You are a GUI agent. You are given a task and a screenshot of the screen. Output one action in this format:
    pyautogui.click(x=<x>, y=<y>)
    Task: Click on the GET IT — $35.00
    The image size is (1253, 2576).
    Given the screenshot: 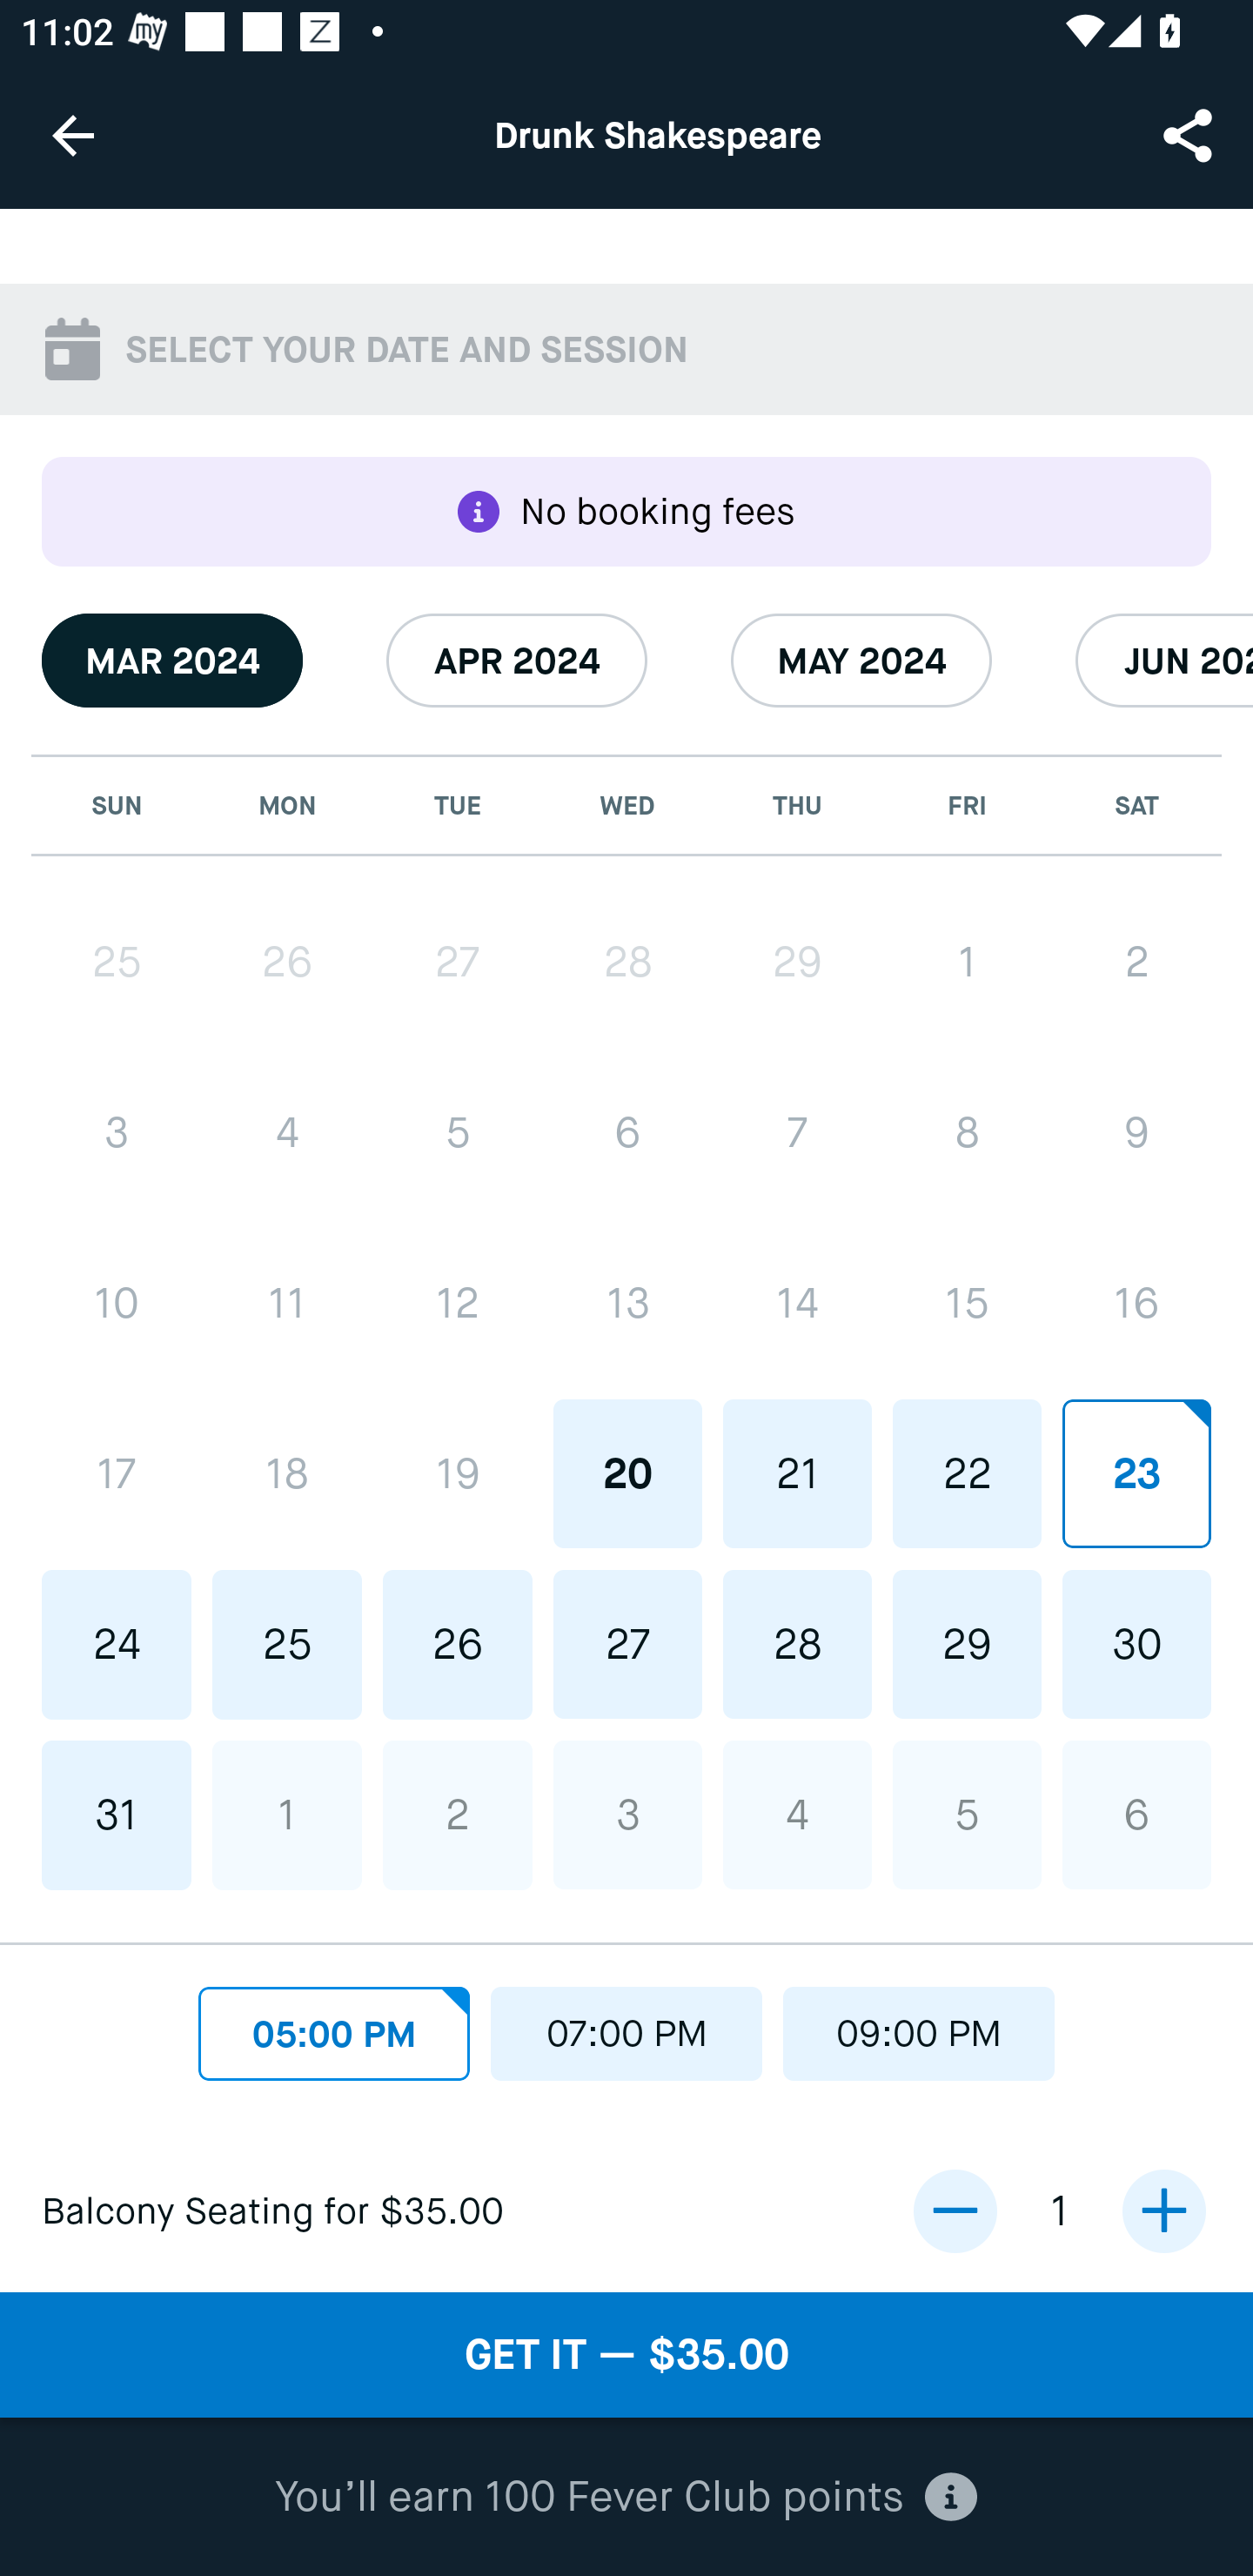 What is the action you would take?
    pyautogui.click(x=626, y=2355)
    